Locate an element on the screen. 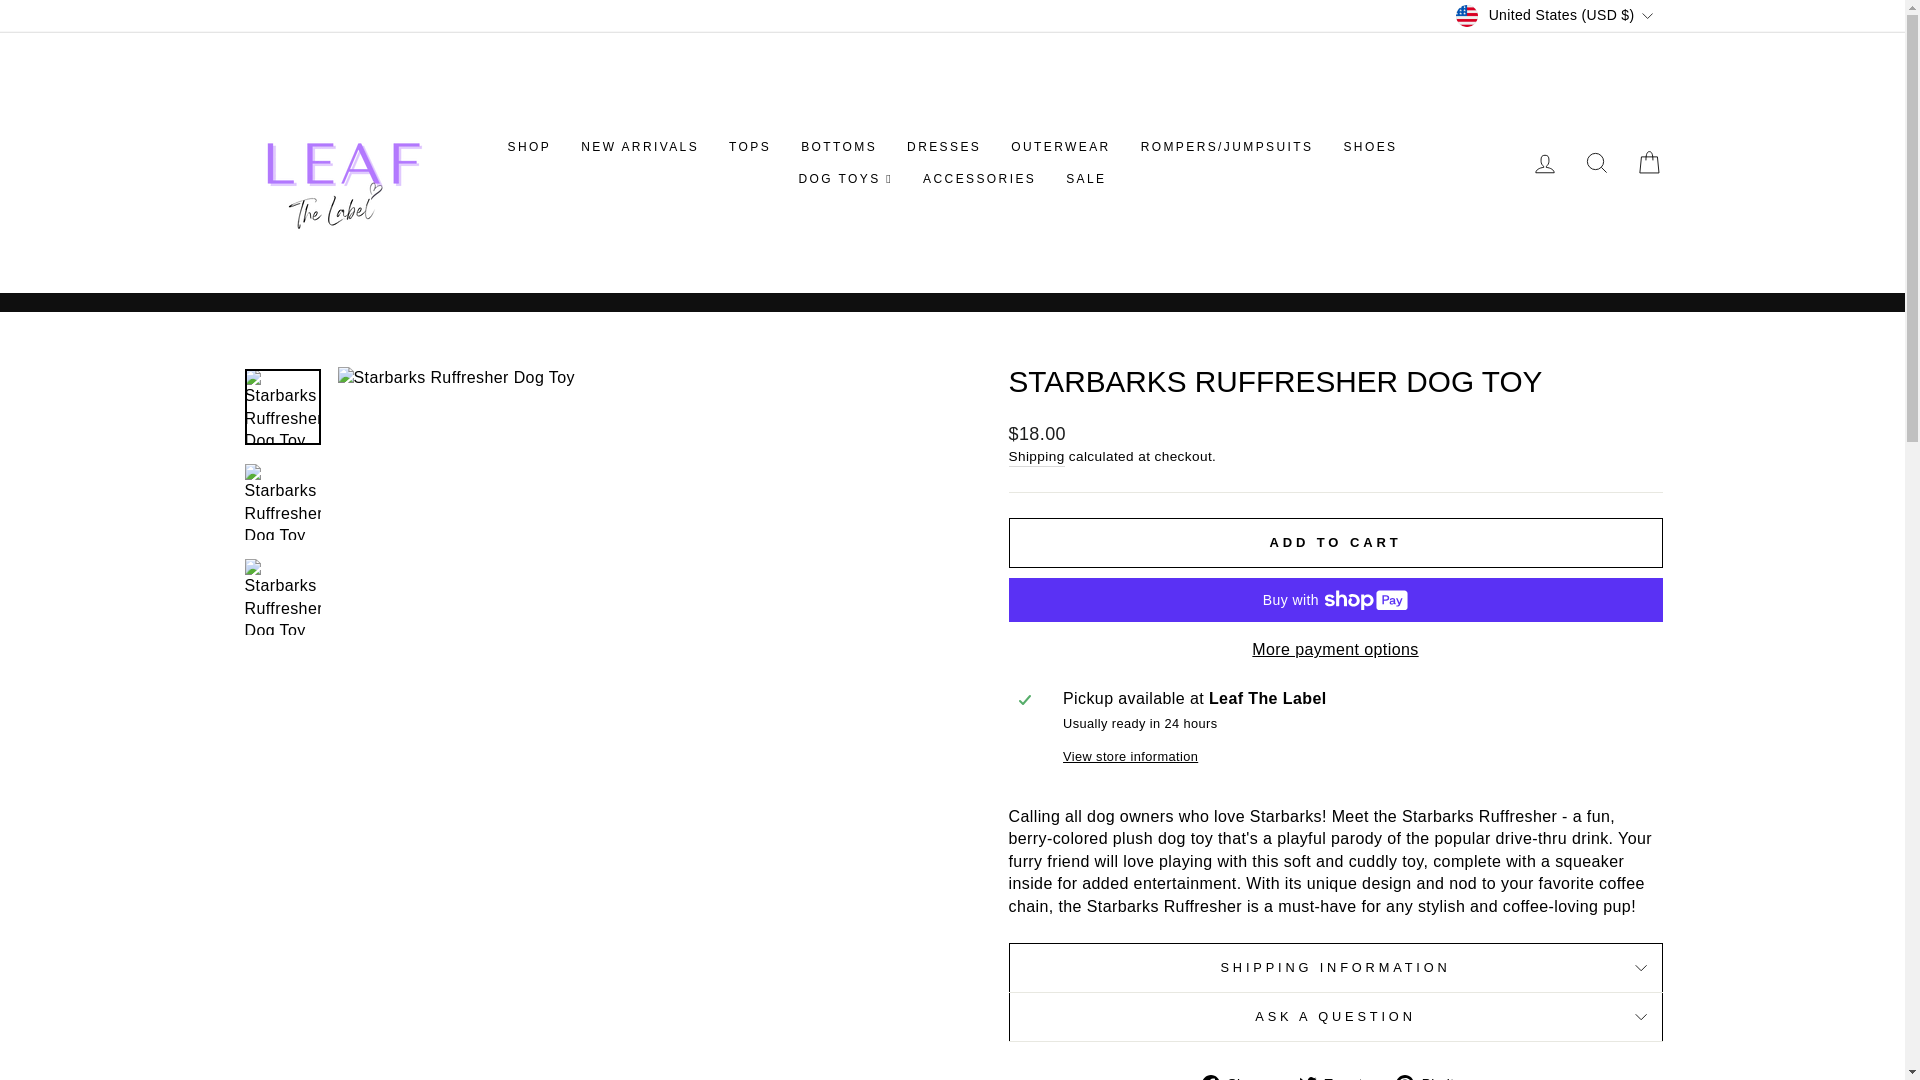 This screenshot has height=1080, width=1920. Share on Facebook is located at coordinates (1240, 1076).